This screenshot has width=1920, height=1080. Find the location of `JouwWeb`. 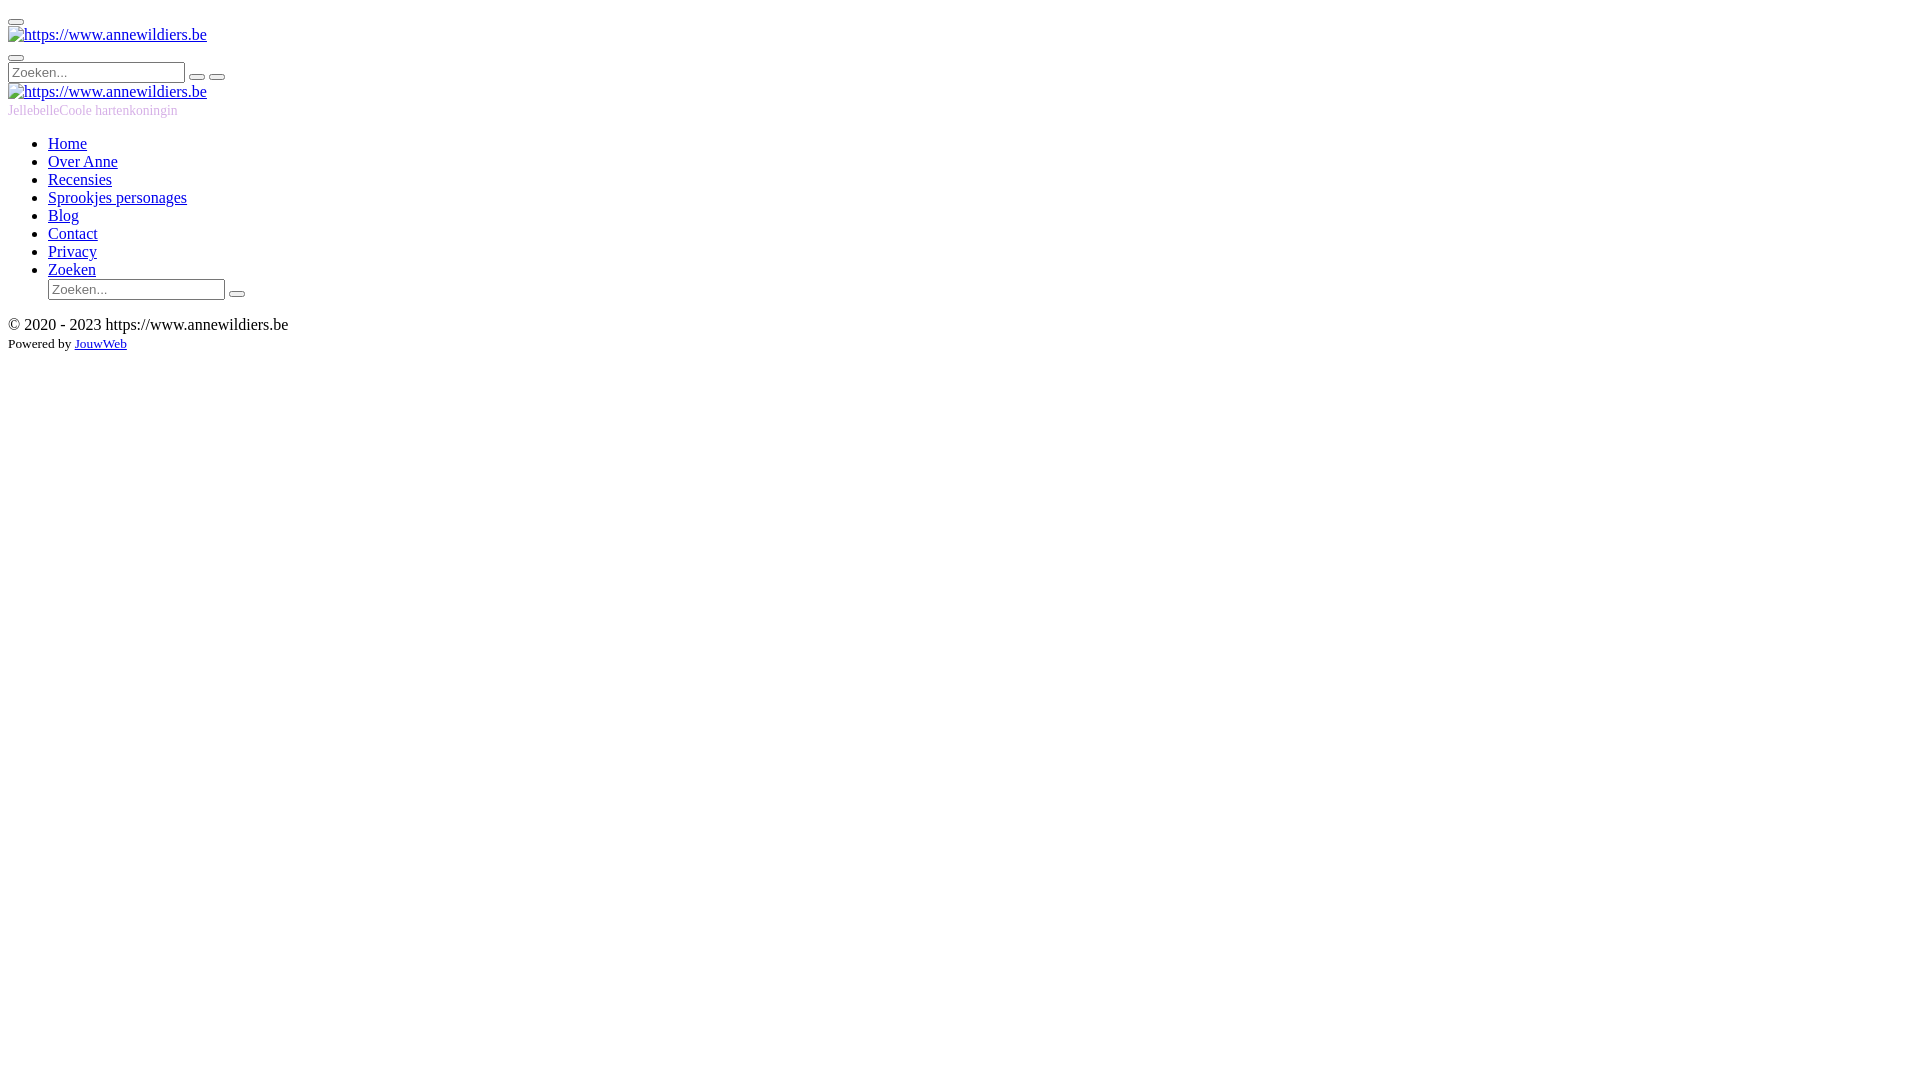

JouwWeb is located at coordinates (101, 344).